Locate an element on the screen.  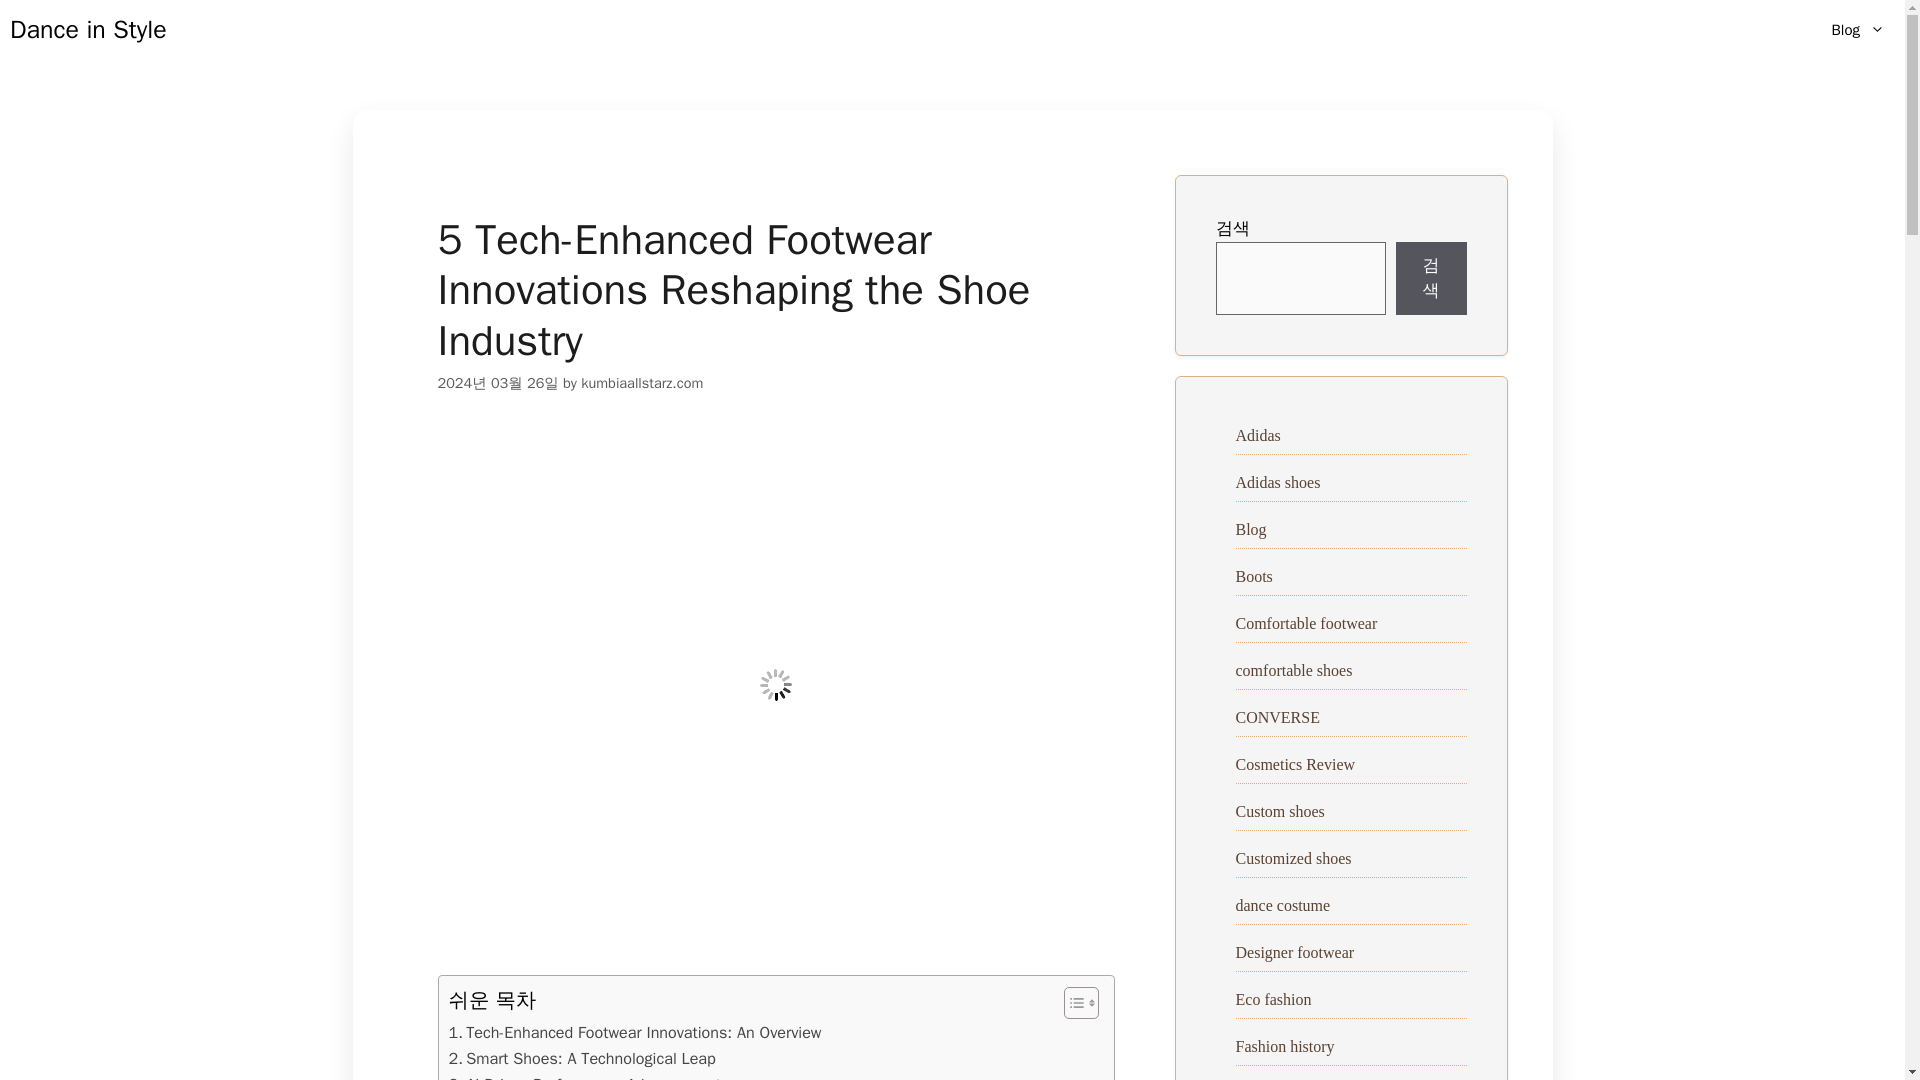
View all posts by kumbiaallstarz.com is located at coordinates (642, 382).